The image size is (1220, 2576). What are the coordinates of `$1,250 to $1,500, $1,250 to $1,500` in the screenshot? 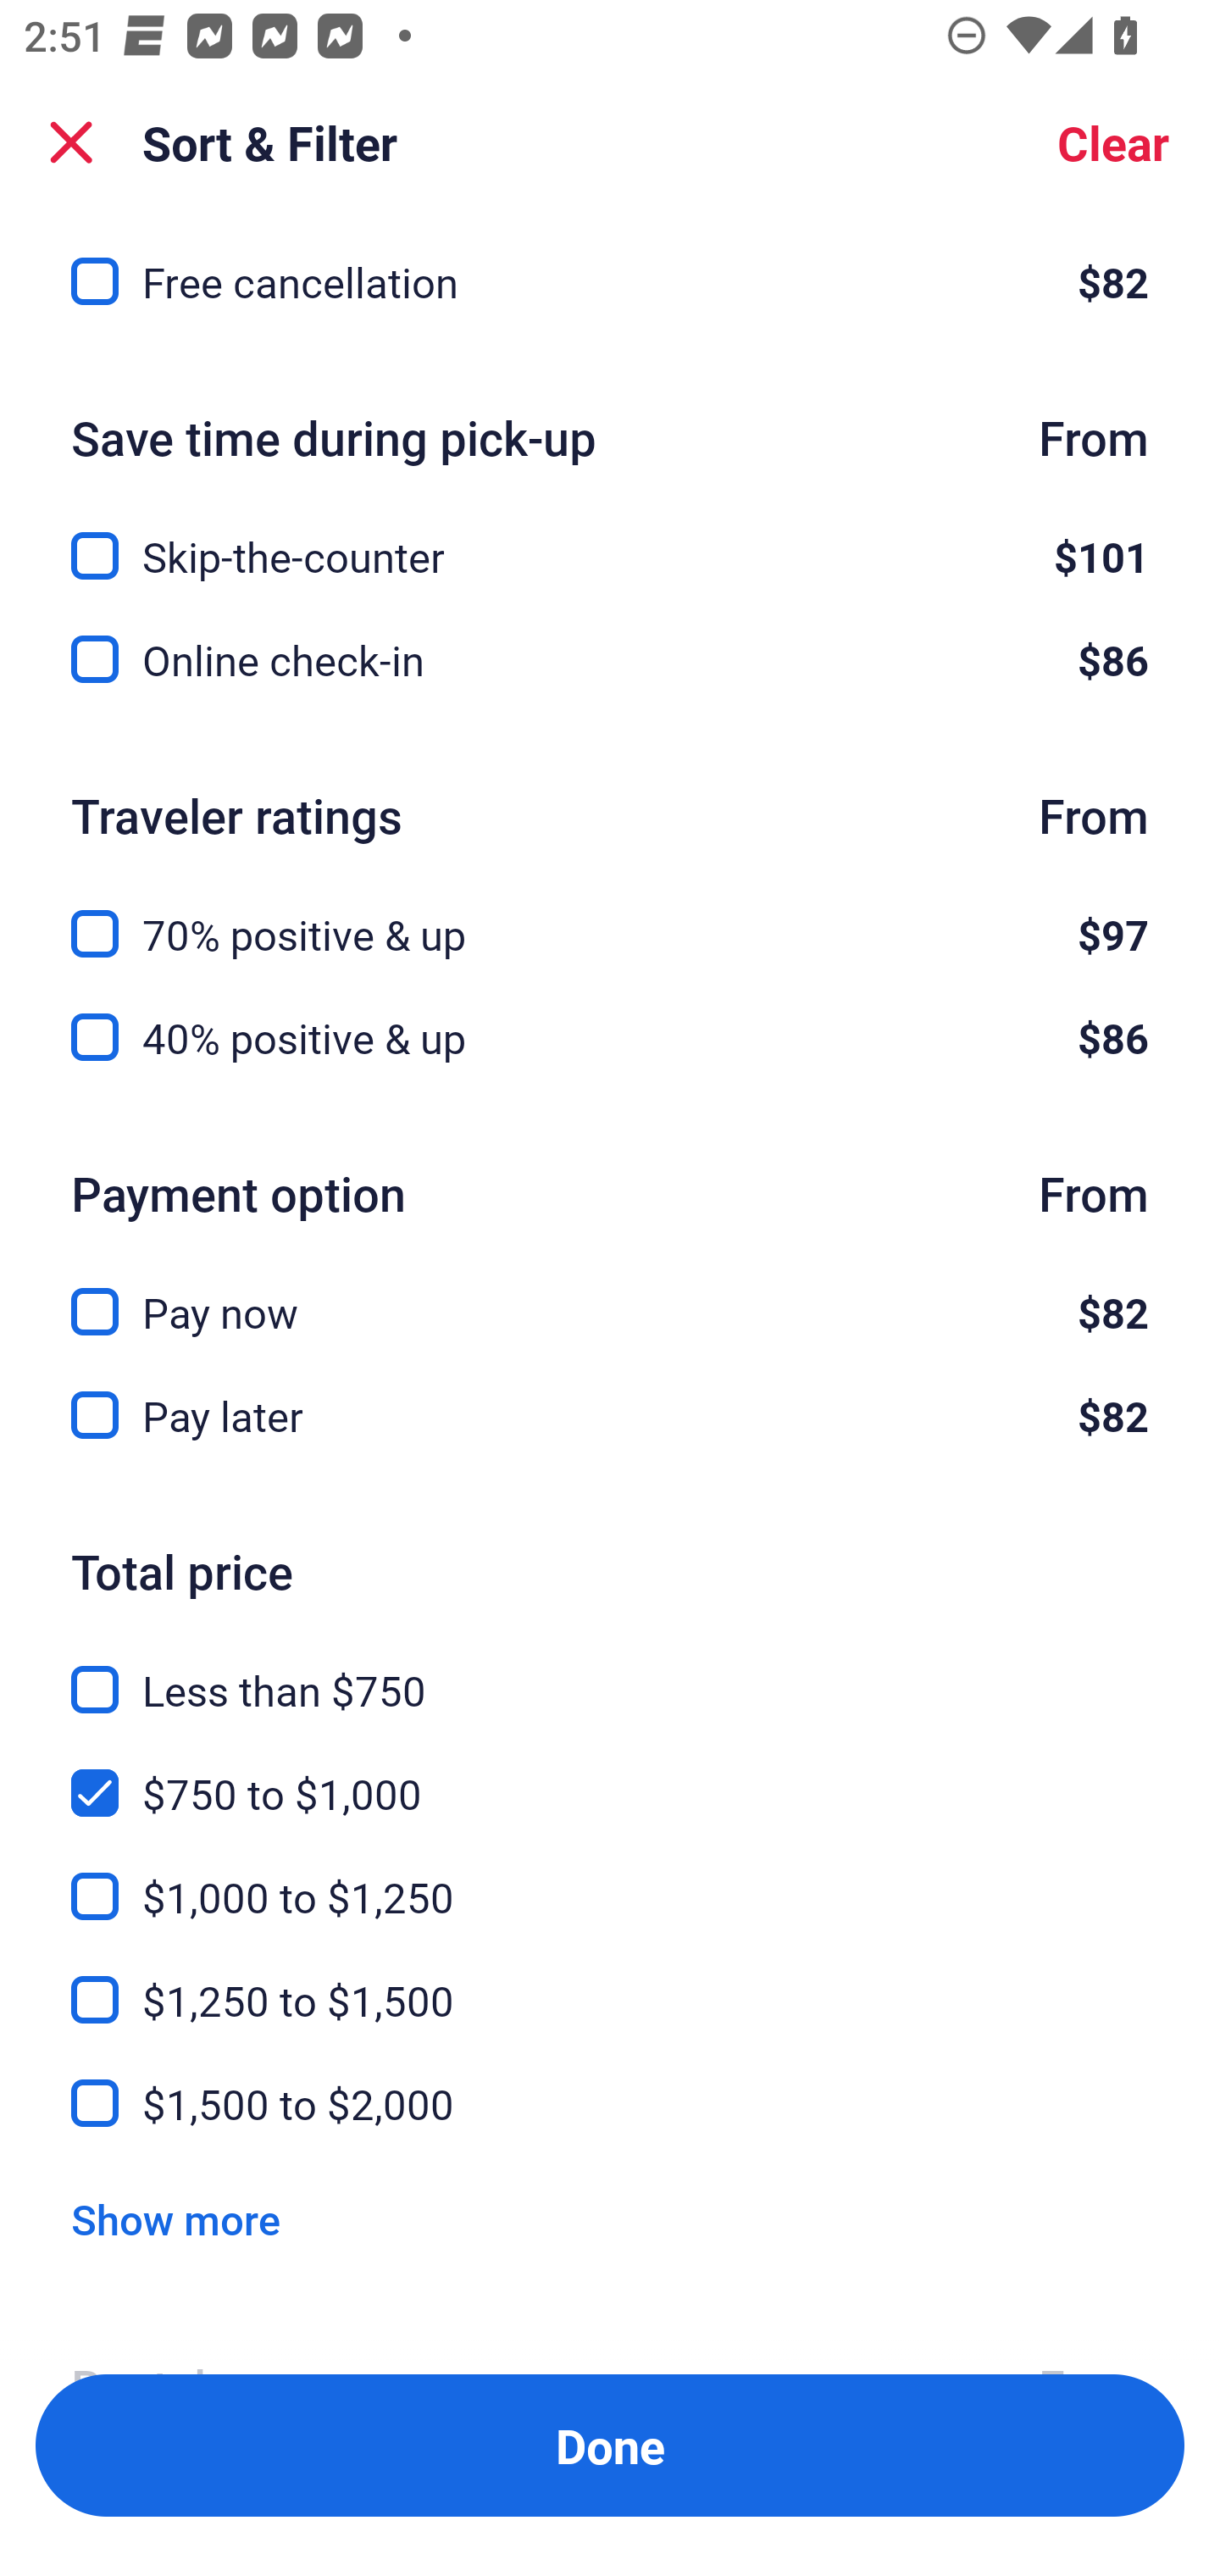 It's located at (610, 1980).